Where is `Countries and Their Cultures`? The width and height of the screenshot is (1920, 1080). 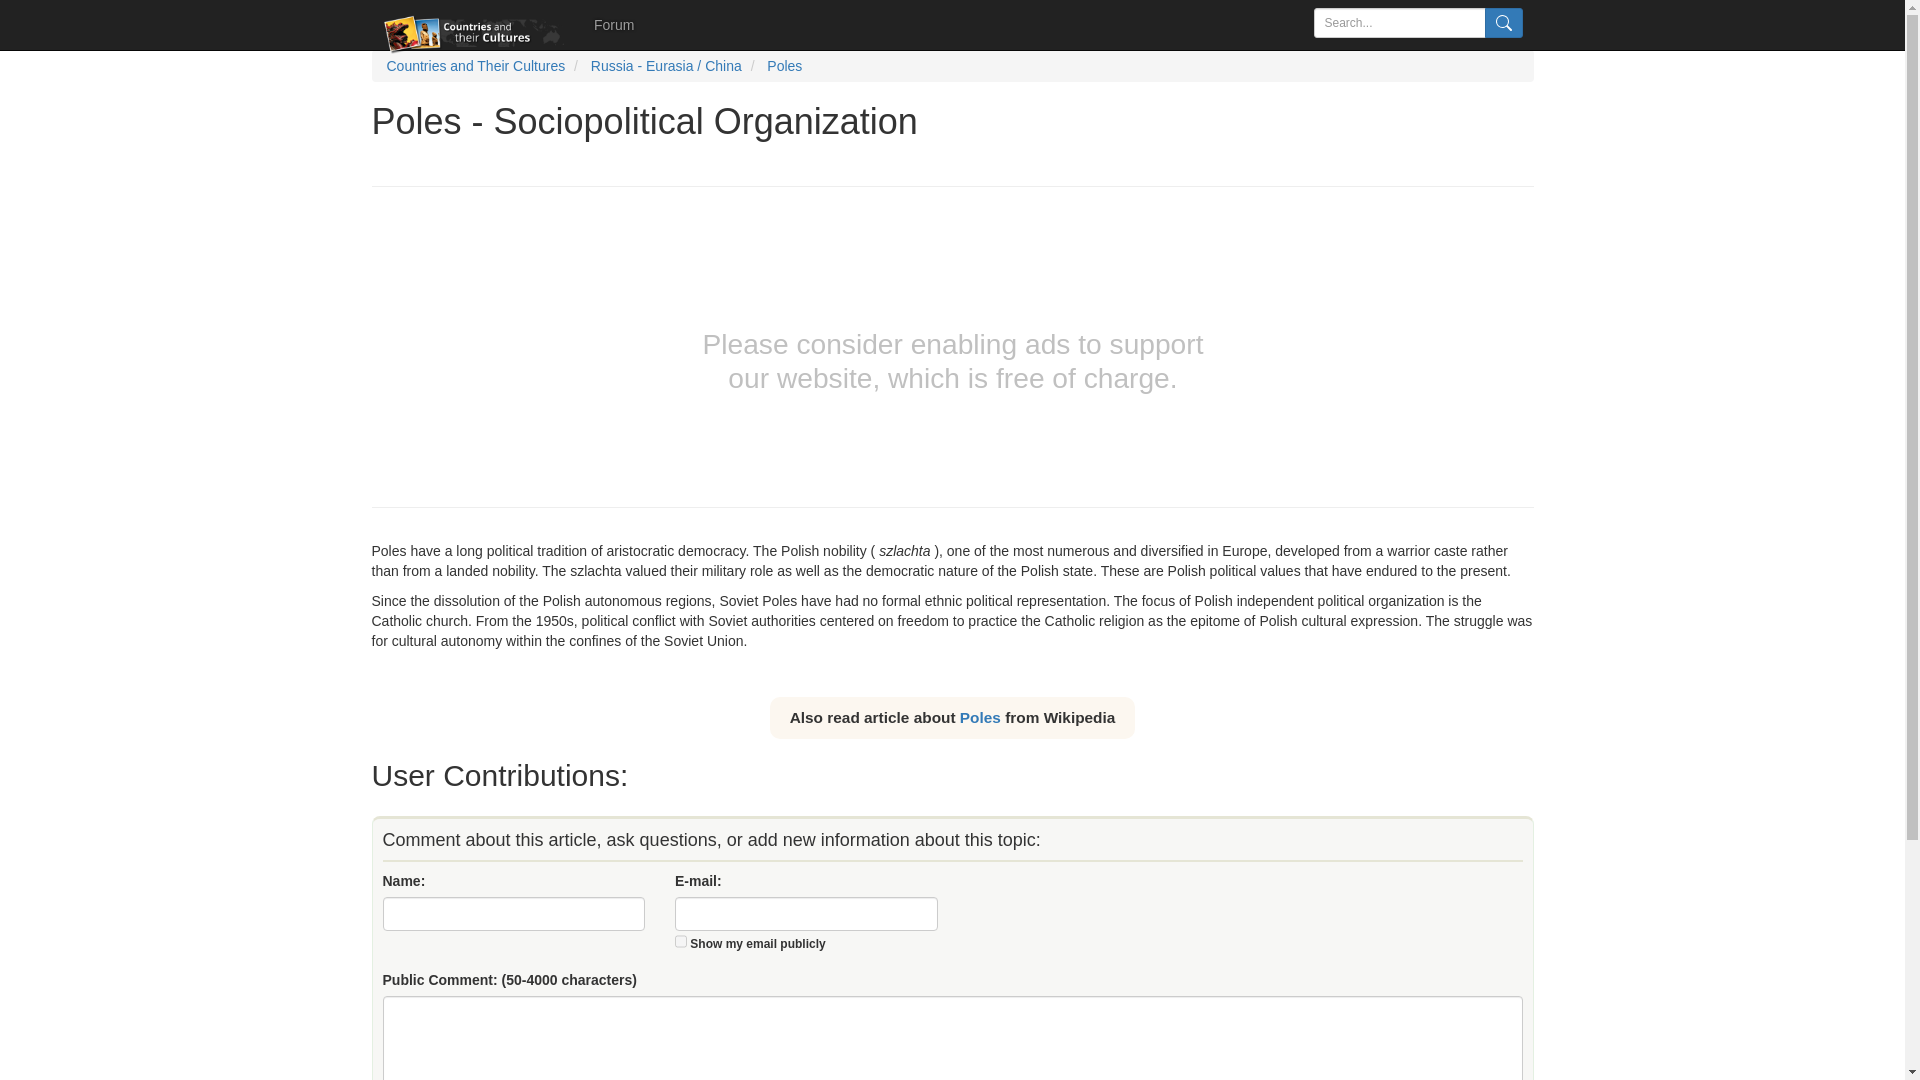 Countries and Their Cultures is located at coordinates (474, 66).